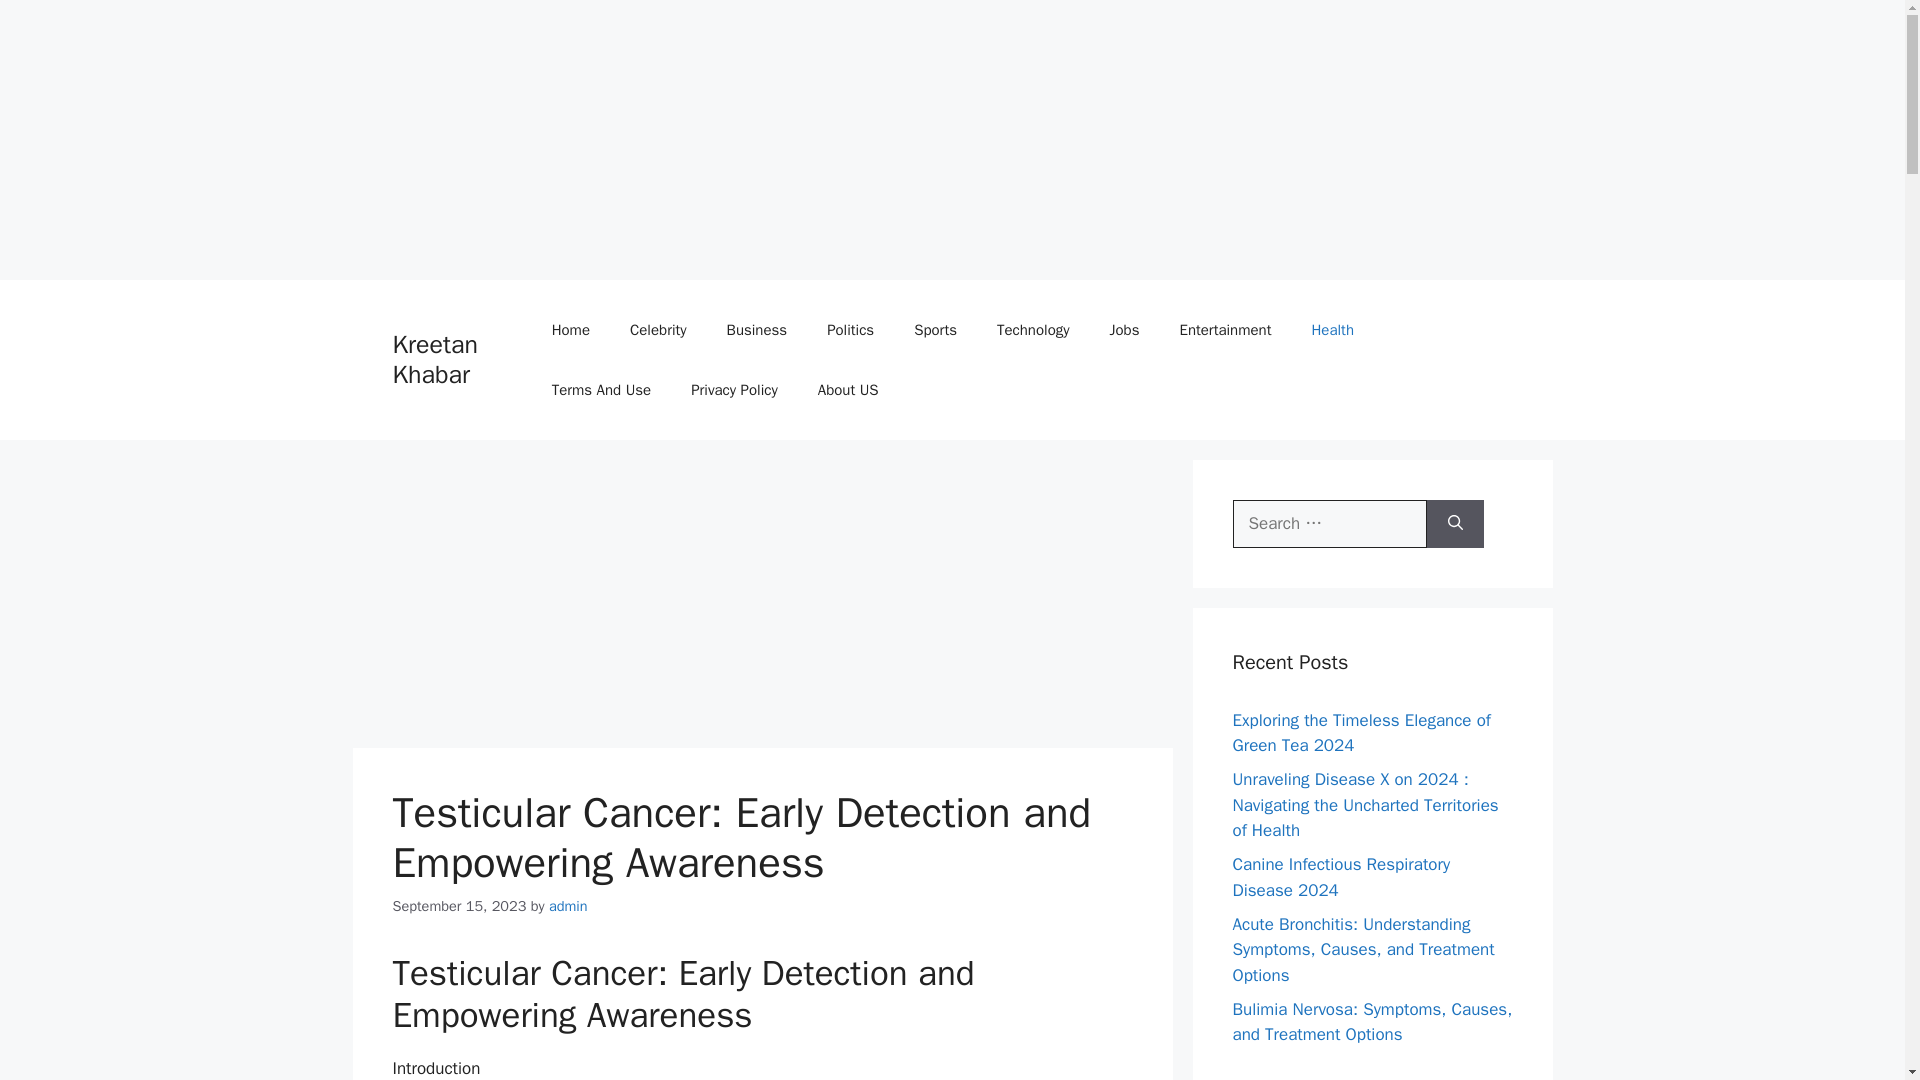  I want to click on Entertainment, so click(1224, 330).